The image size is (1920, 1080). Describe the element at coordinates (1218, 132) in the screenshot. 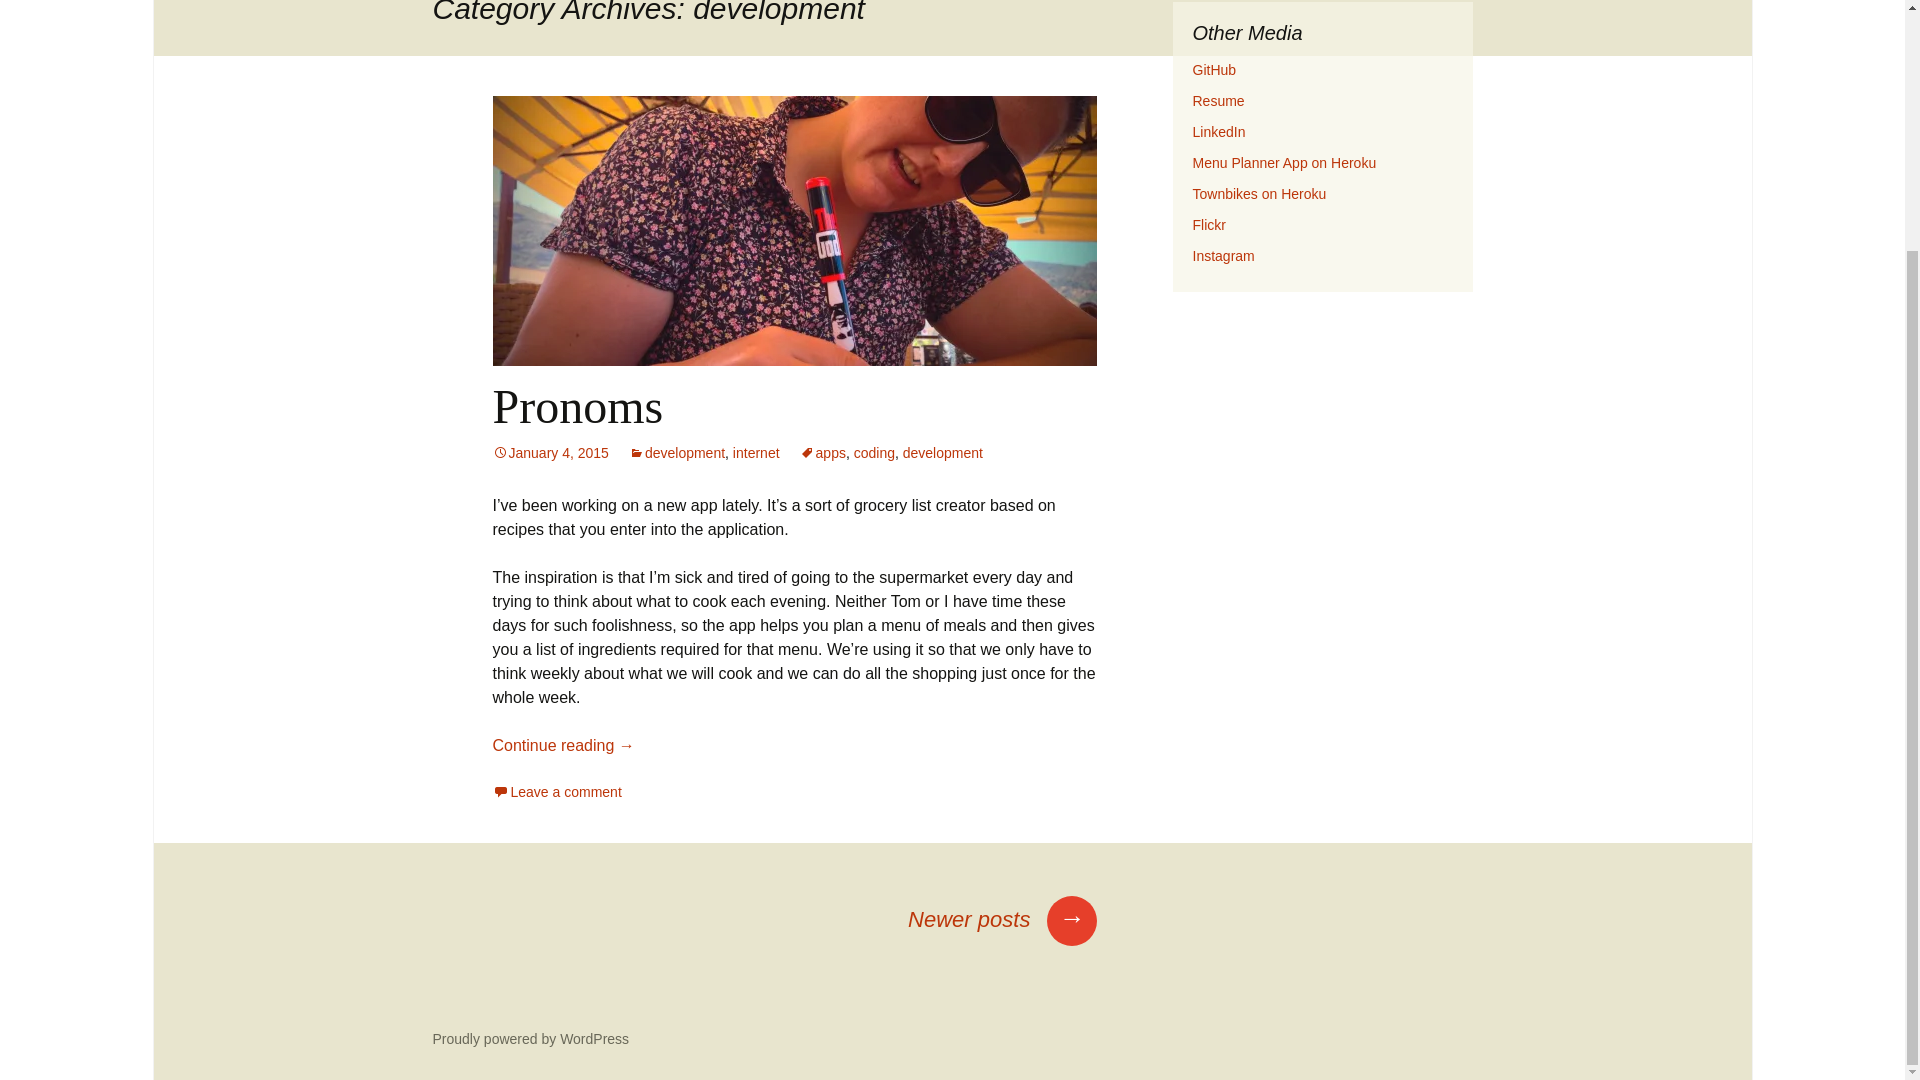

I see `LinkedIn` at that location.